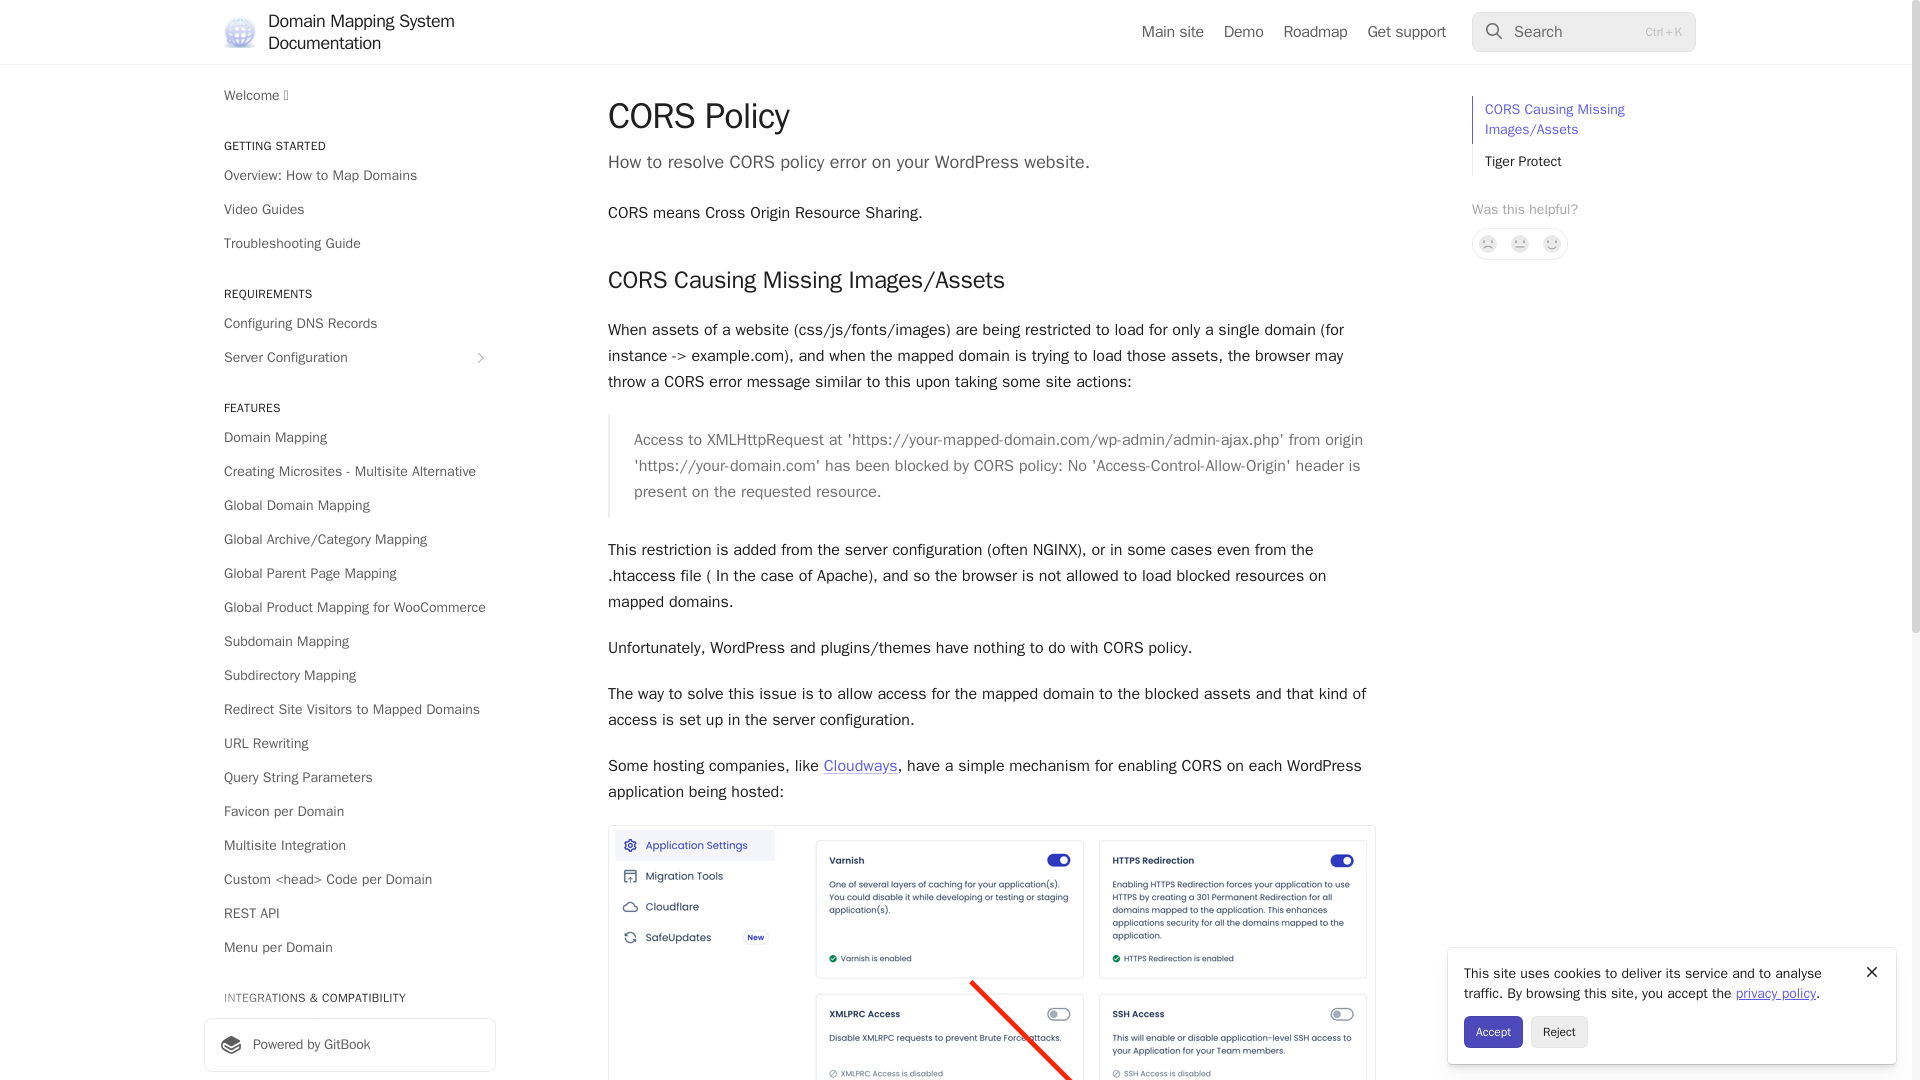 This screenshot has height=1080, width=1920. I want to click on Global Product Mapping for WooCommerce, so click(349, 608).